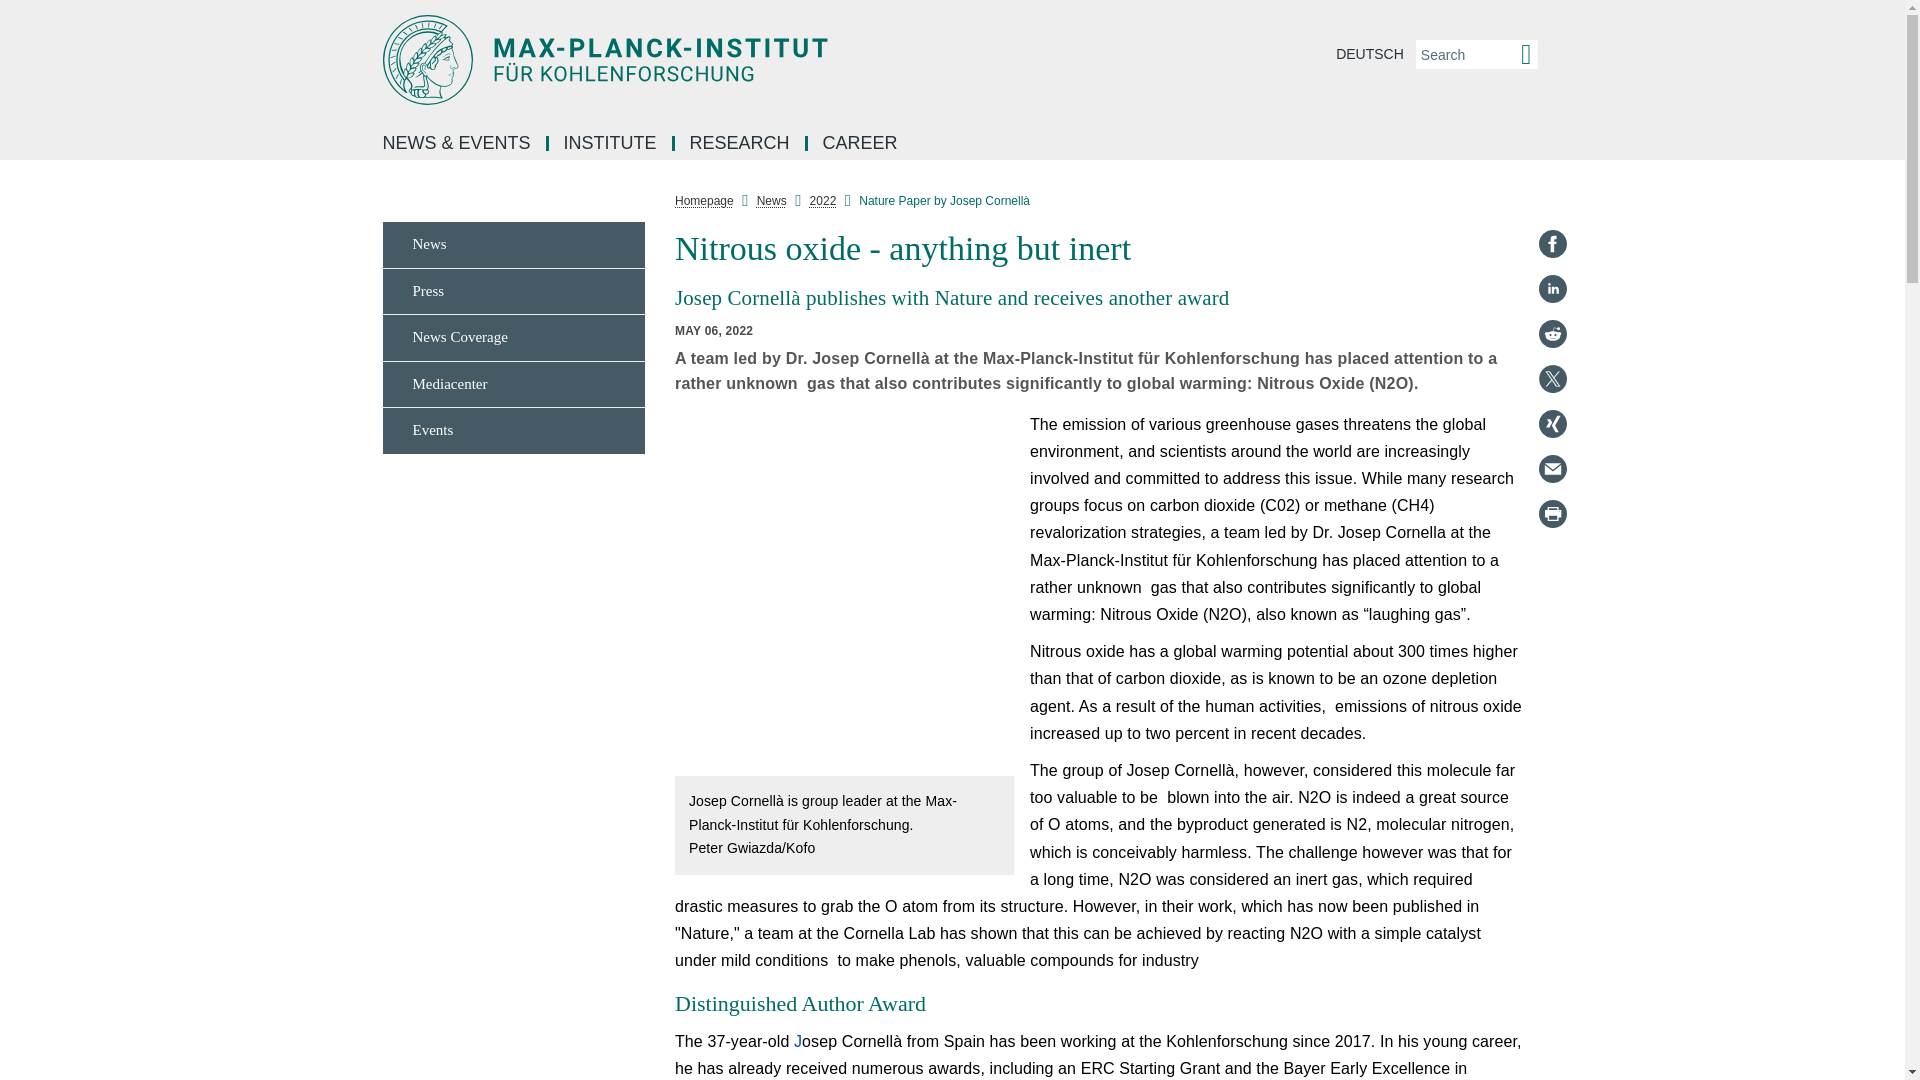 The height and width of the screenshot is (1080, 1920). Describe the element at coordinates (1370, 54) in the screenshot. I see `DEUTSCH` at that location.